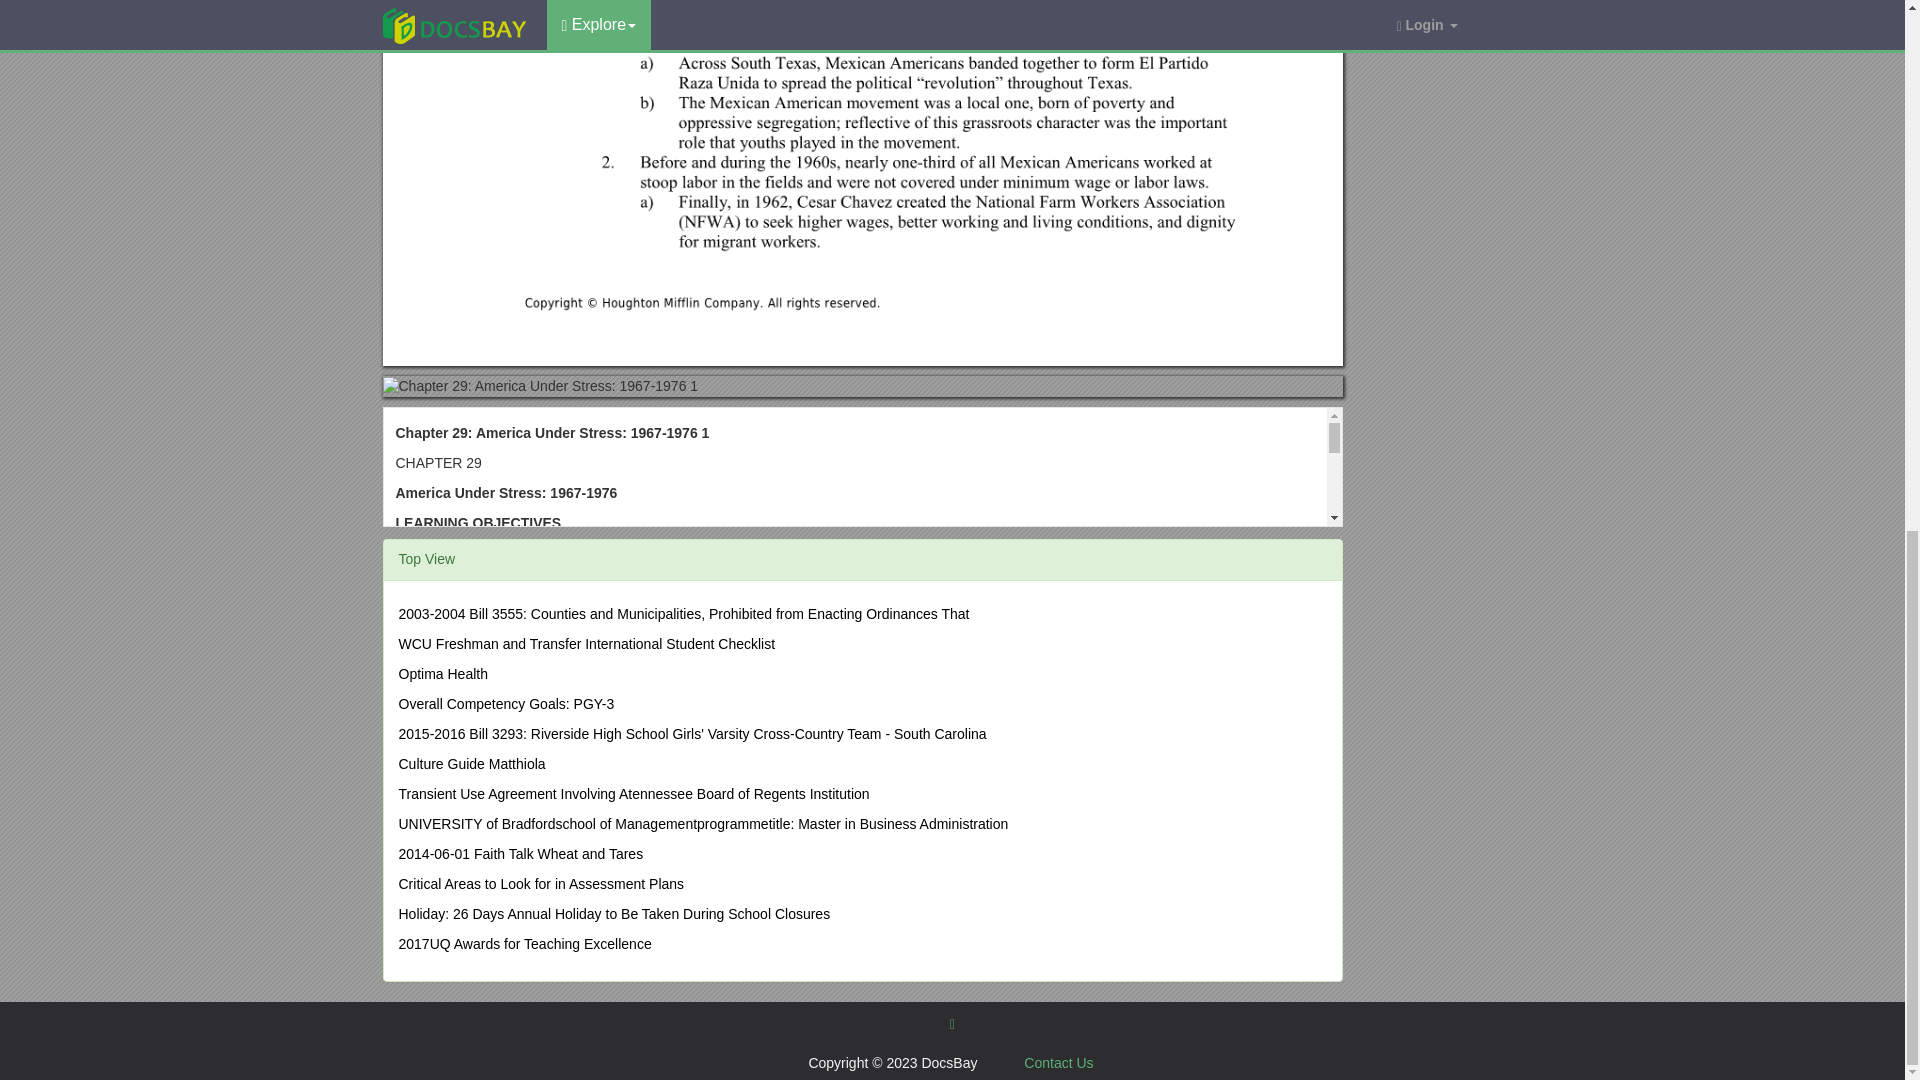 Image resolution: width=1920 pixels, height=1080 pixels. Describe the element at coordinates (524, 944) in the screenshot. I see `2017UQ Awards for Teaching Excellence` at that location.